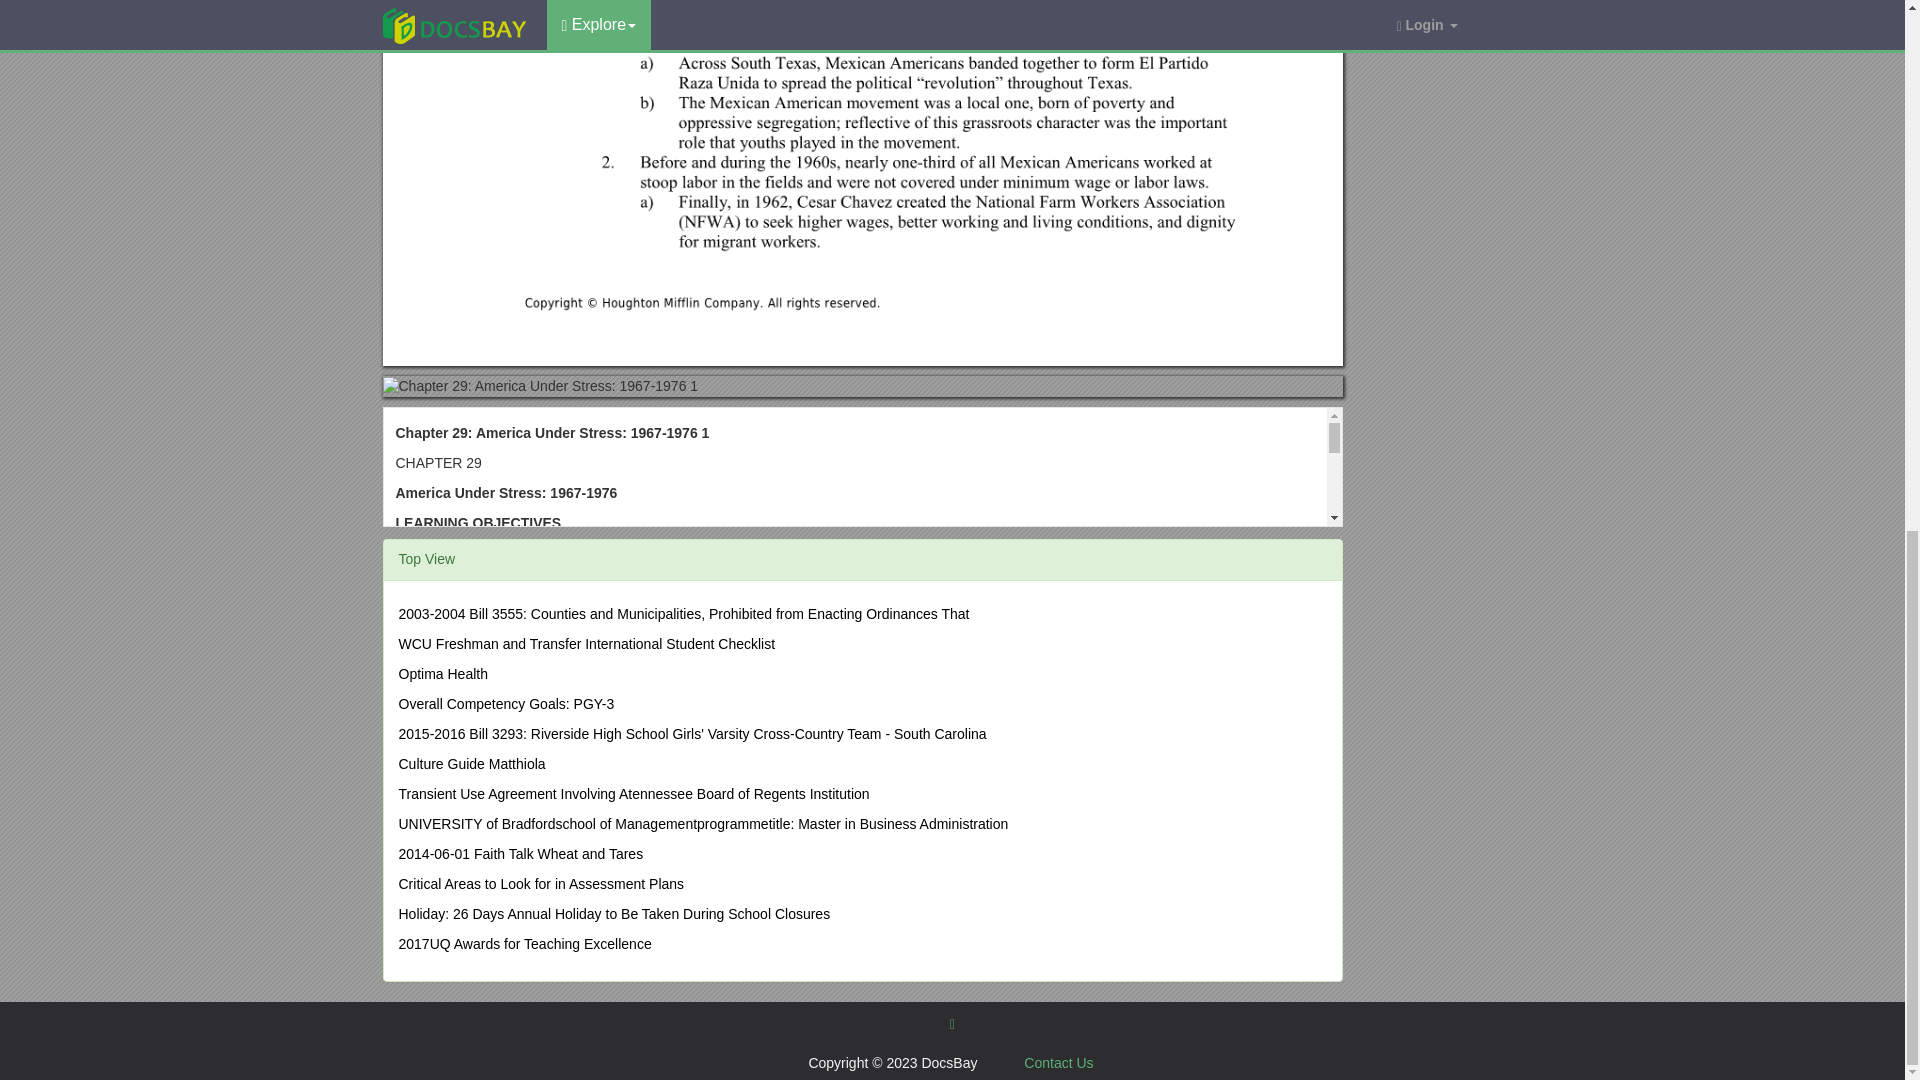 Image resolution: width=1920 pixels, height=1080 pixels. Describe the element at coordinates (524, 944) in the screenshot. I see `2017UQ Awards for Teaching Excellence` at that location.